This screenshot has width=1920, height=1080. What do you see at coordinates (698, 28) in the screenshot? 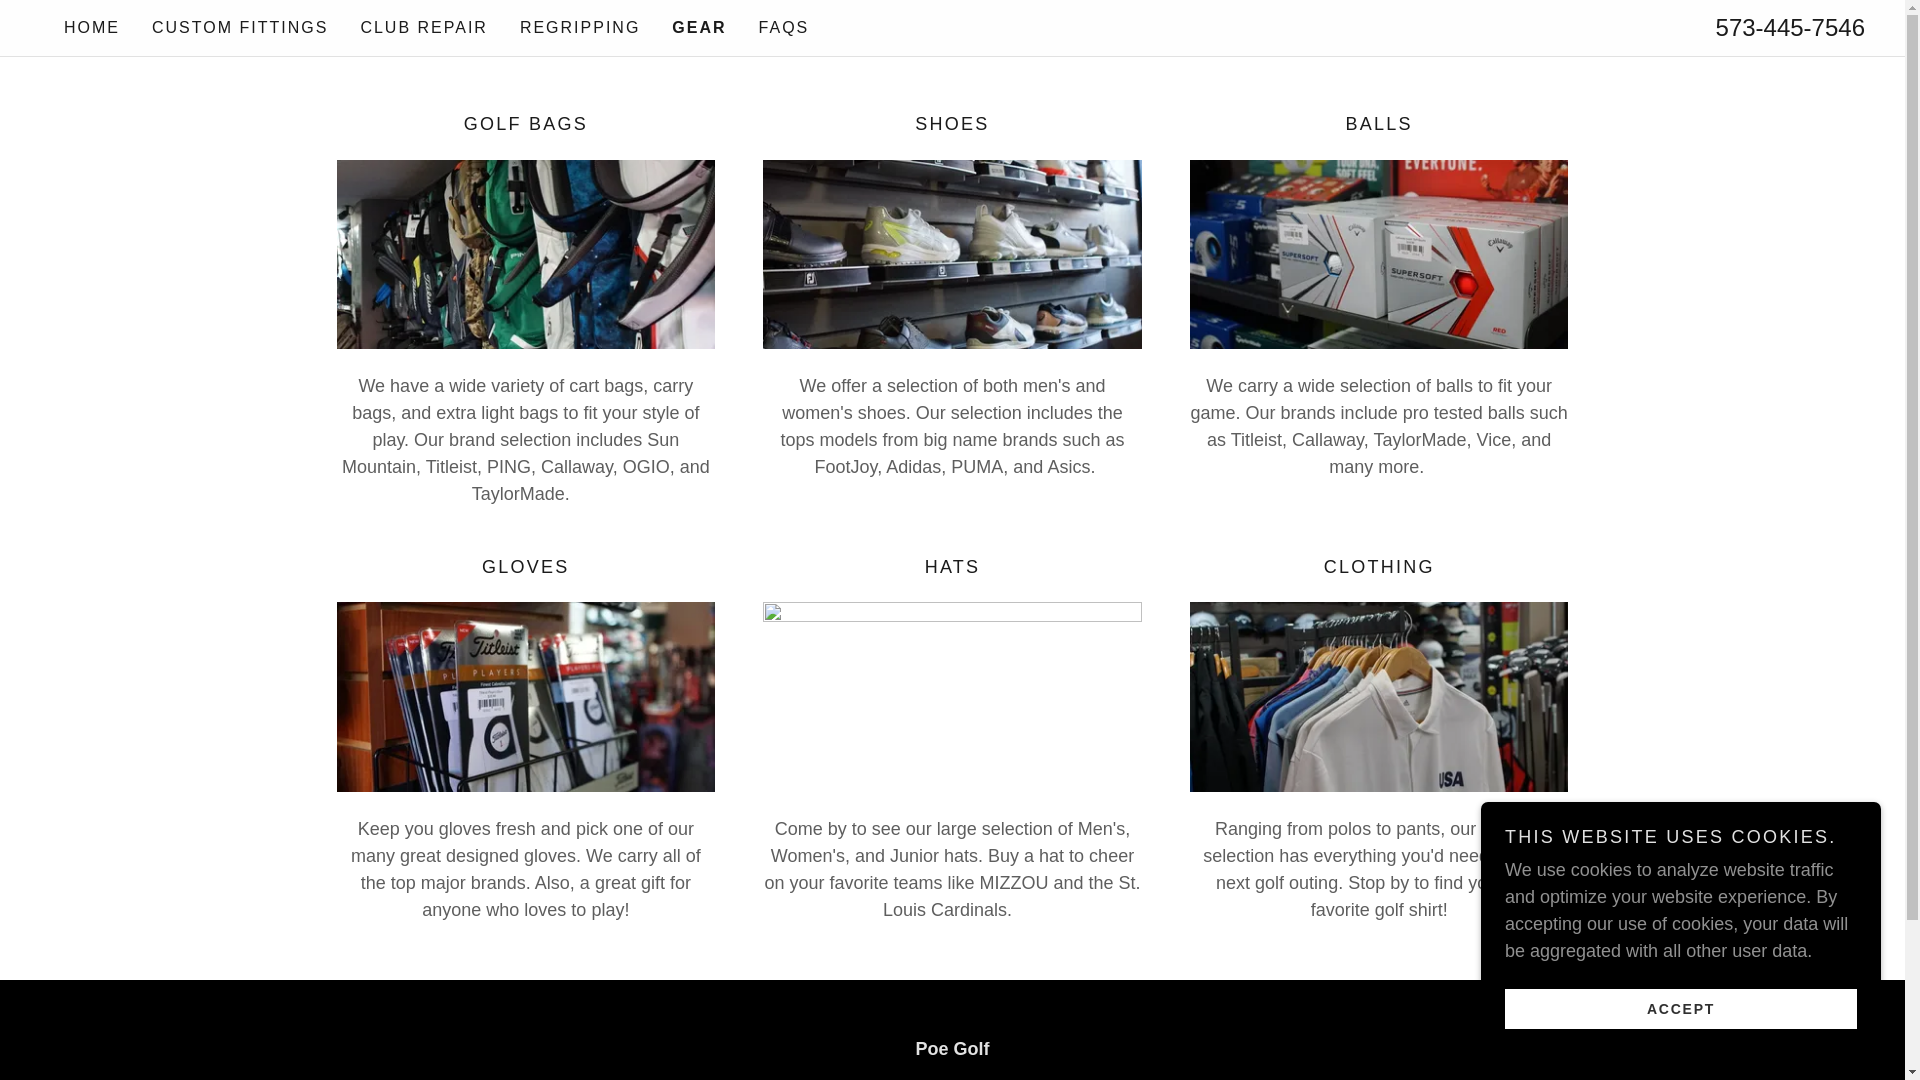
I see `GEAR` at bounding box center [698, 28].